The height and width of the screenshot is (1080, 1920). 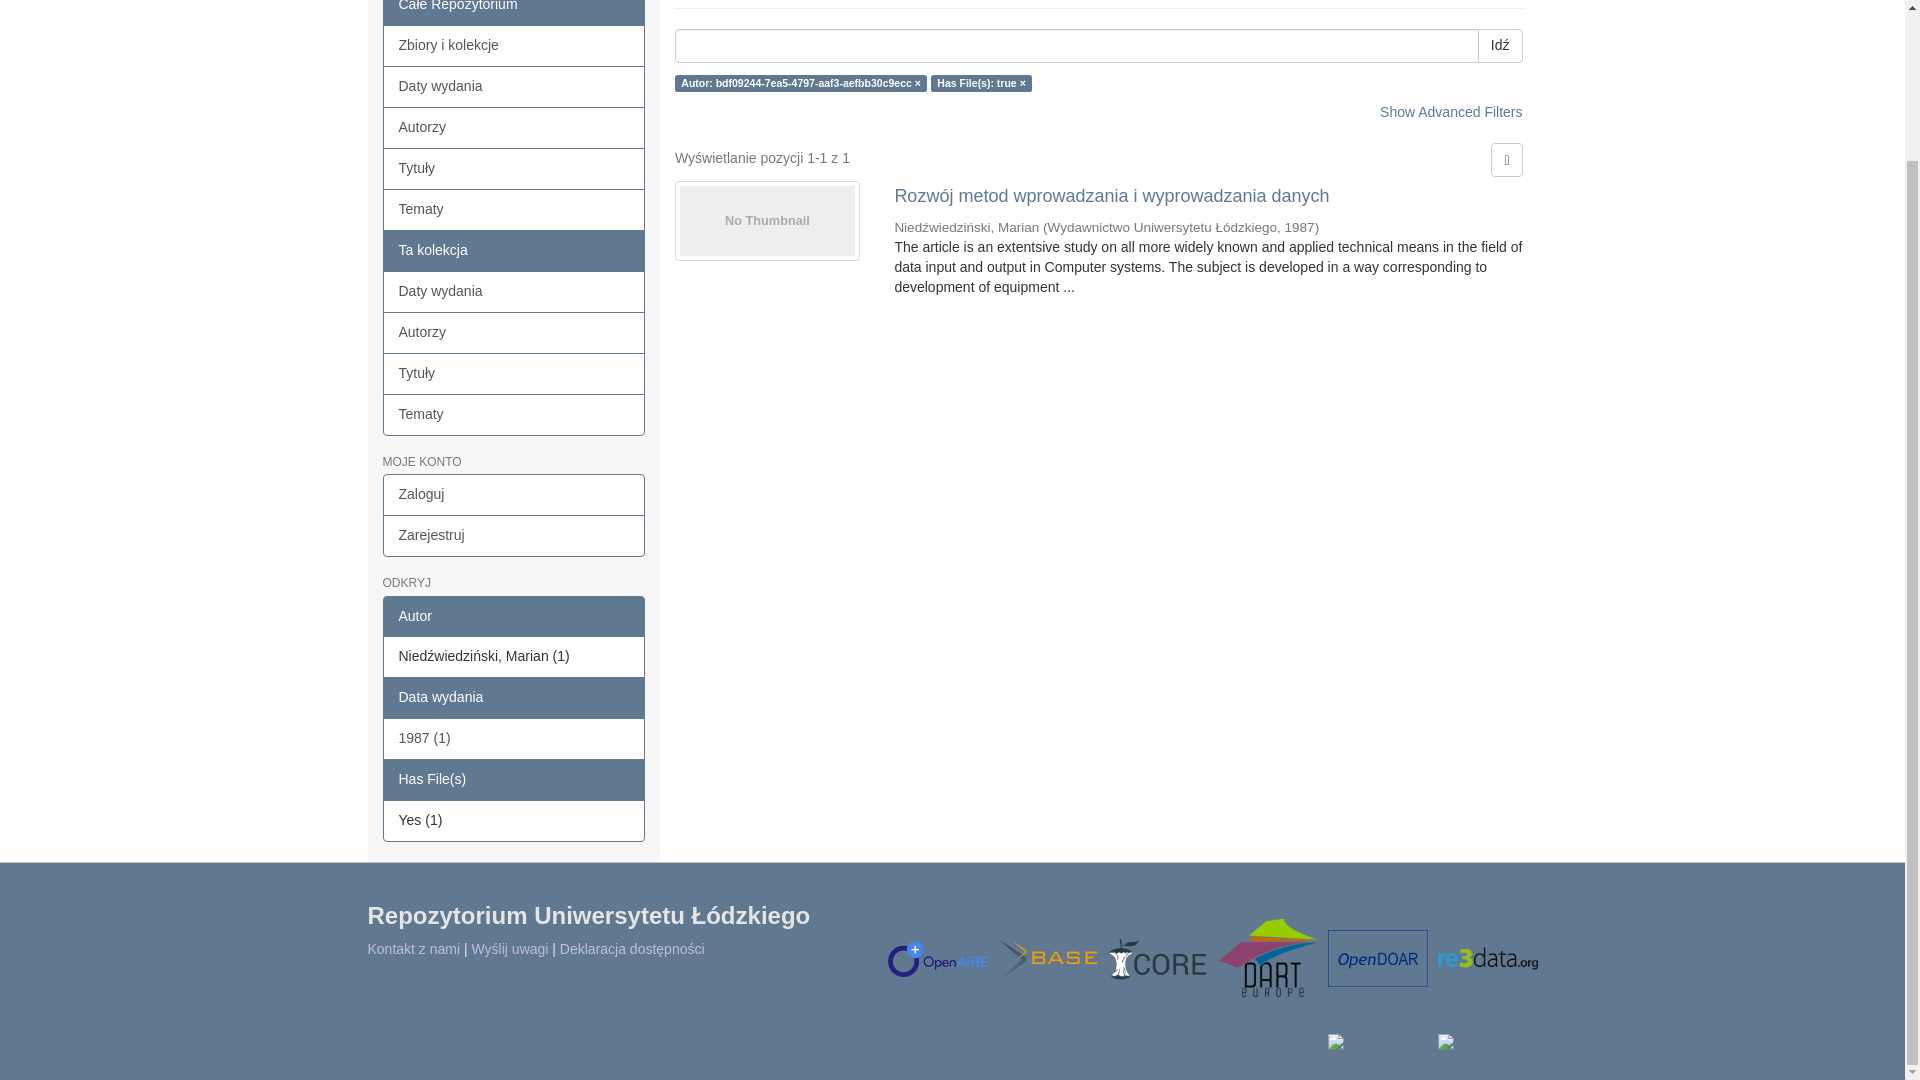 What do you see at coordinates (514, 251) in the screenshot?
I see `Ta kolekcja` at bounding box center [514, 251].